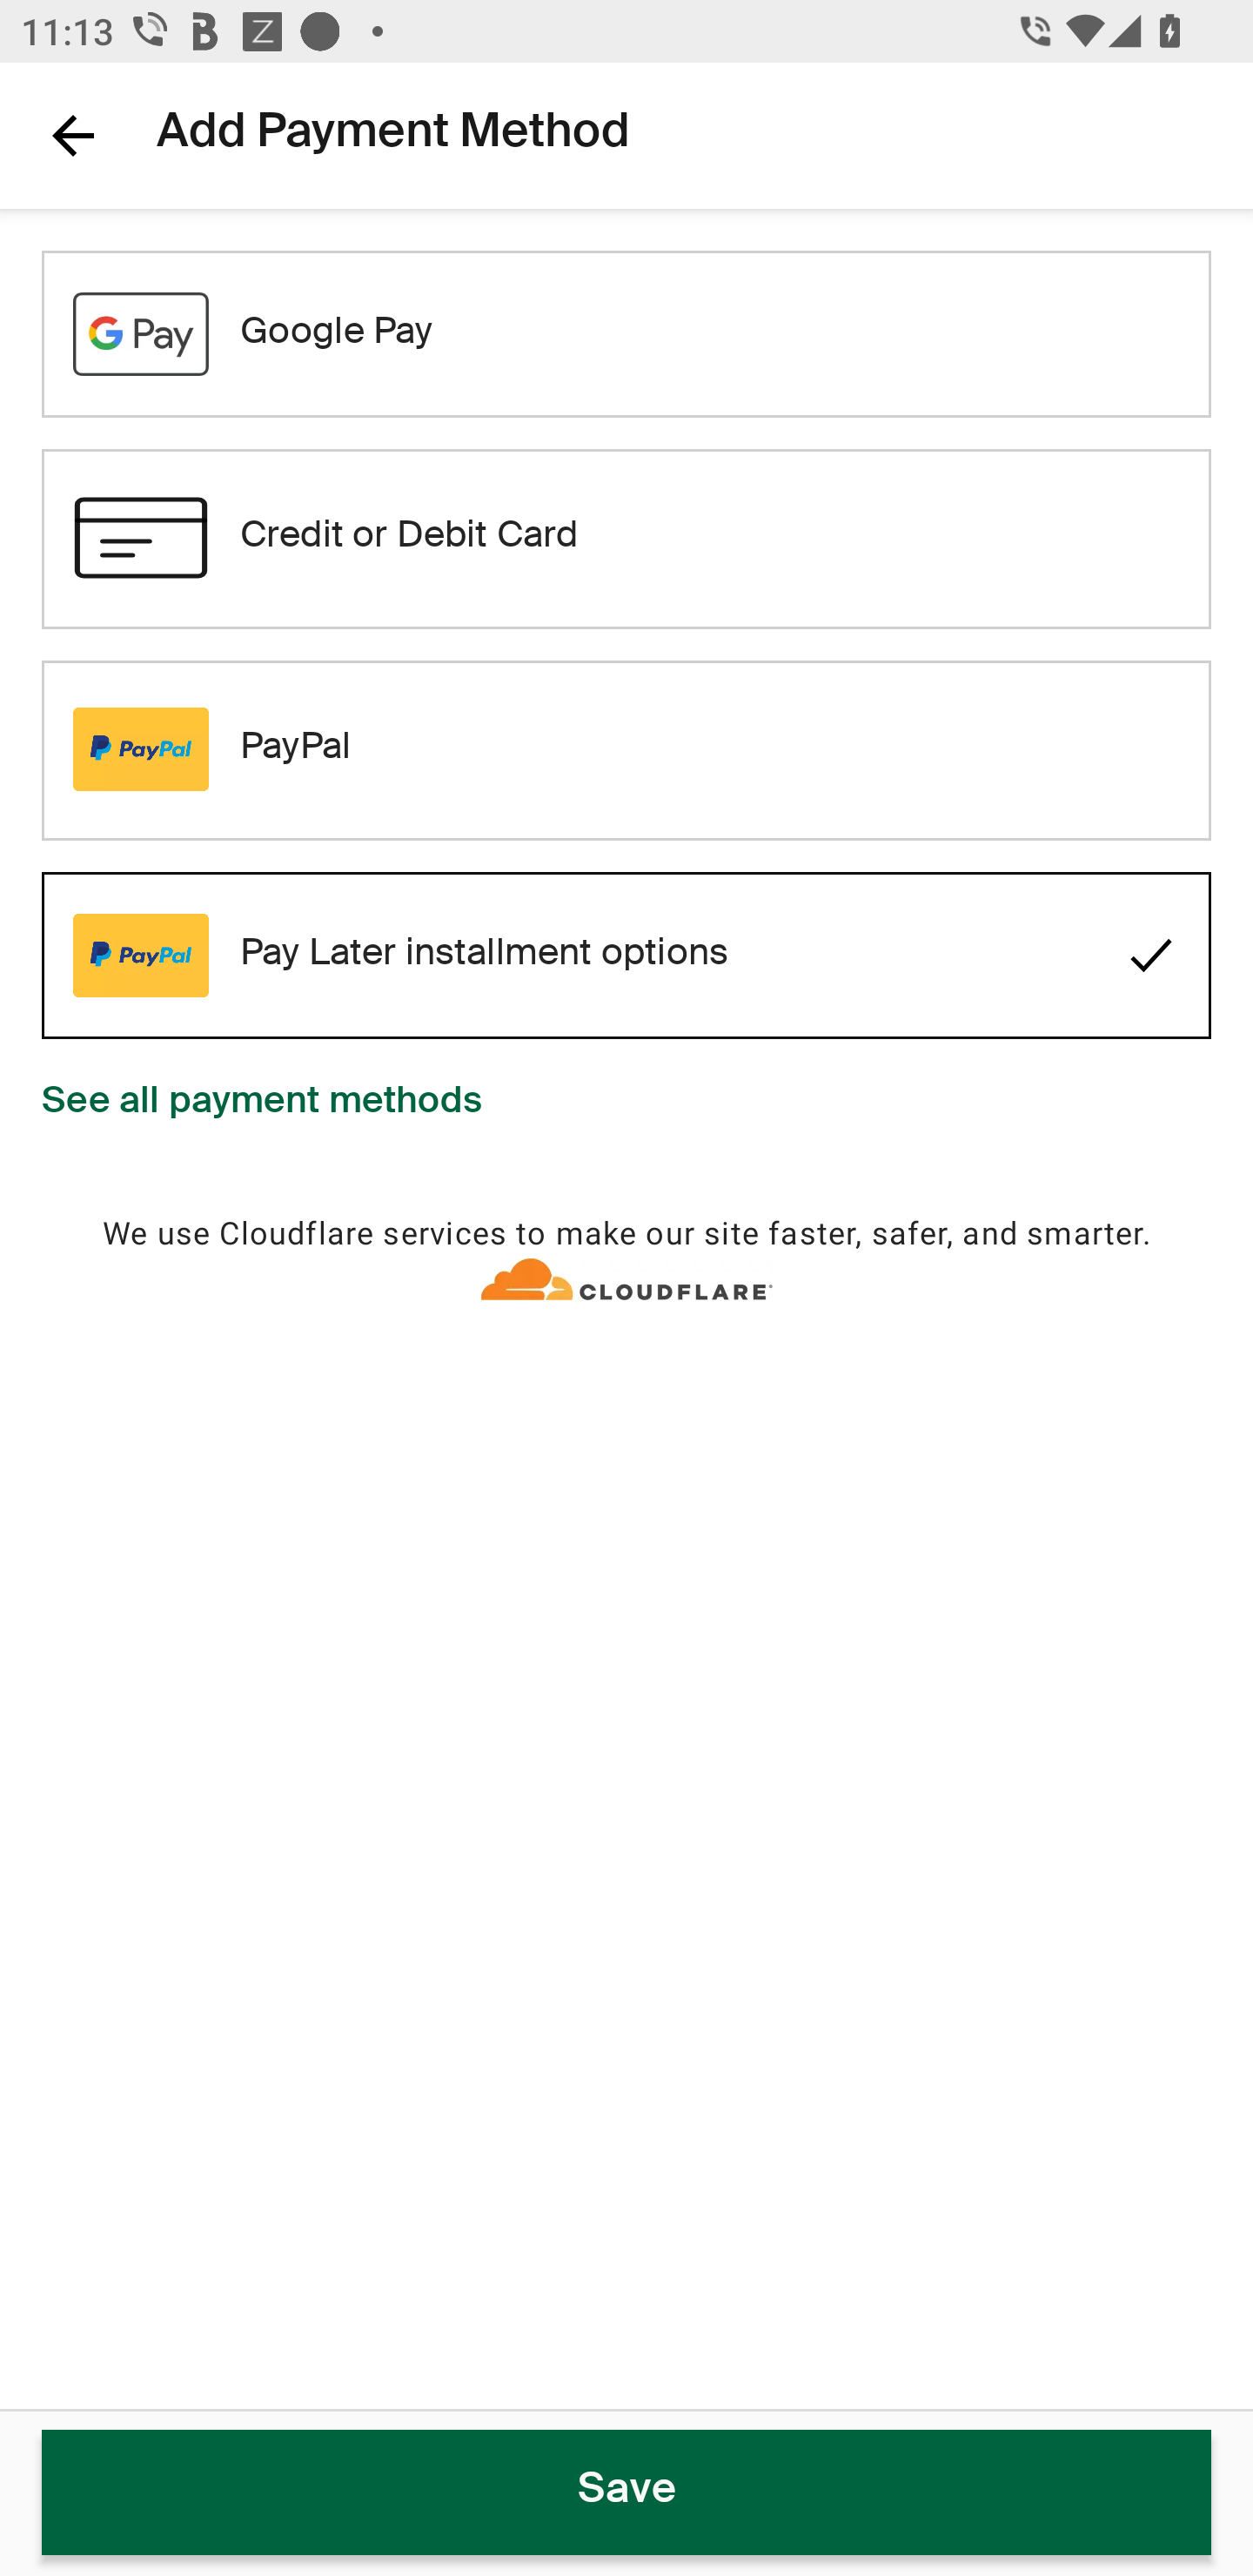  What do you see at coordinates (626, 956) in the screenshot?
I see `Pay Later installment options` at bounding box center [626, 956].